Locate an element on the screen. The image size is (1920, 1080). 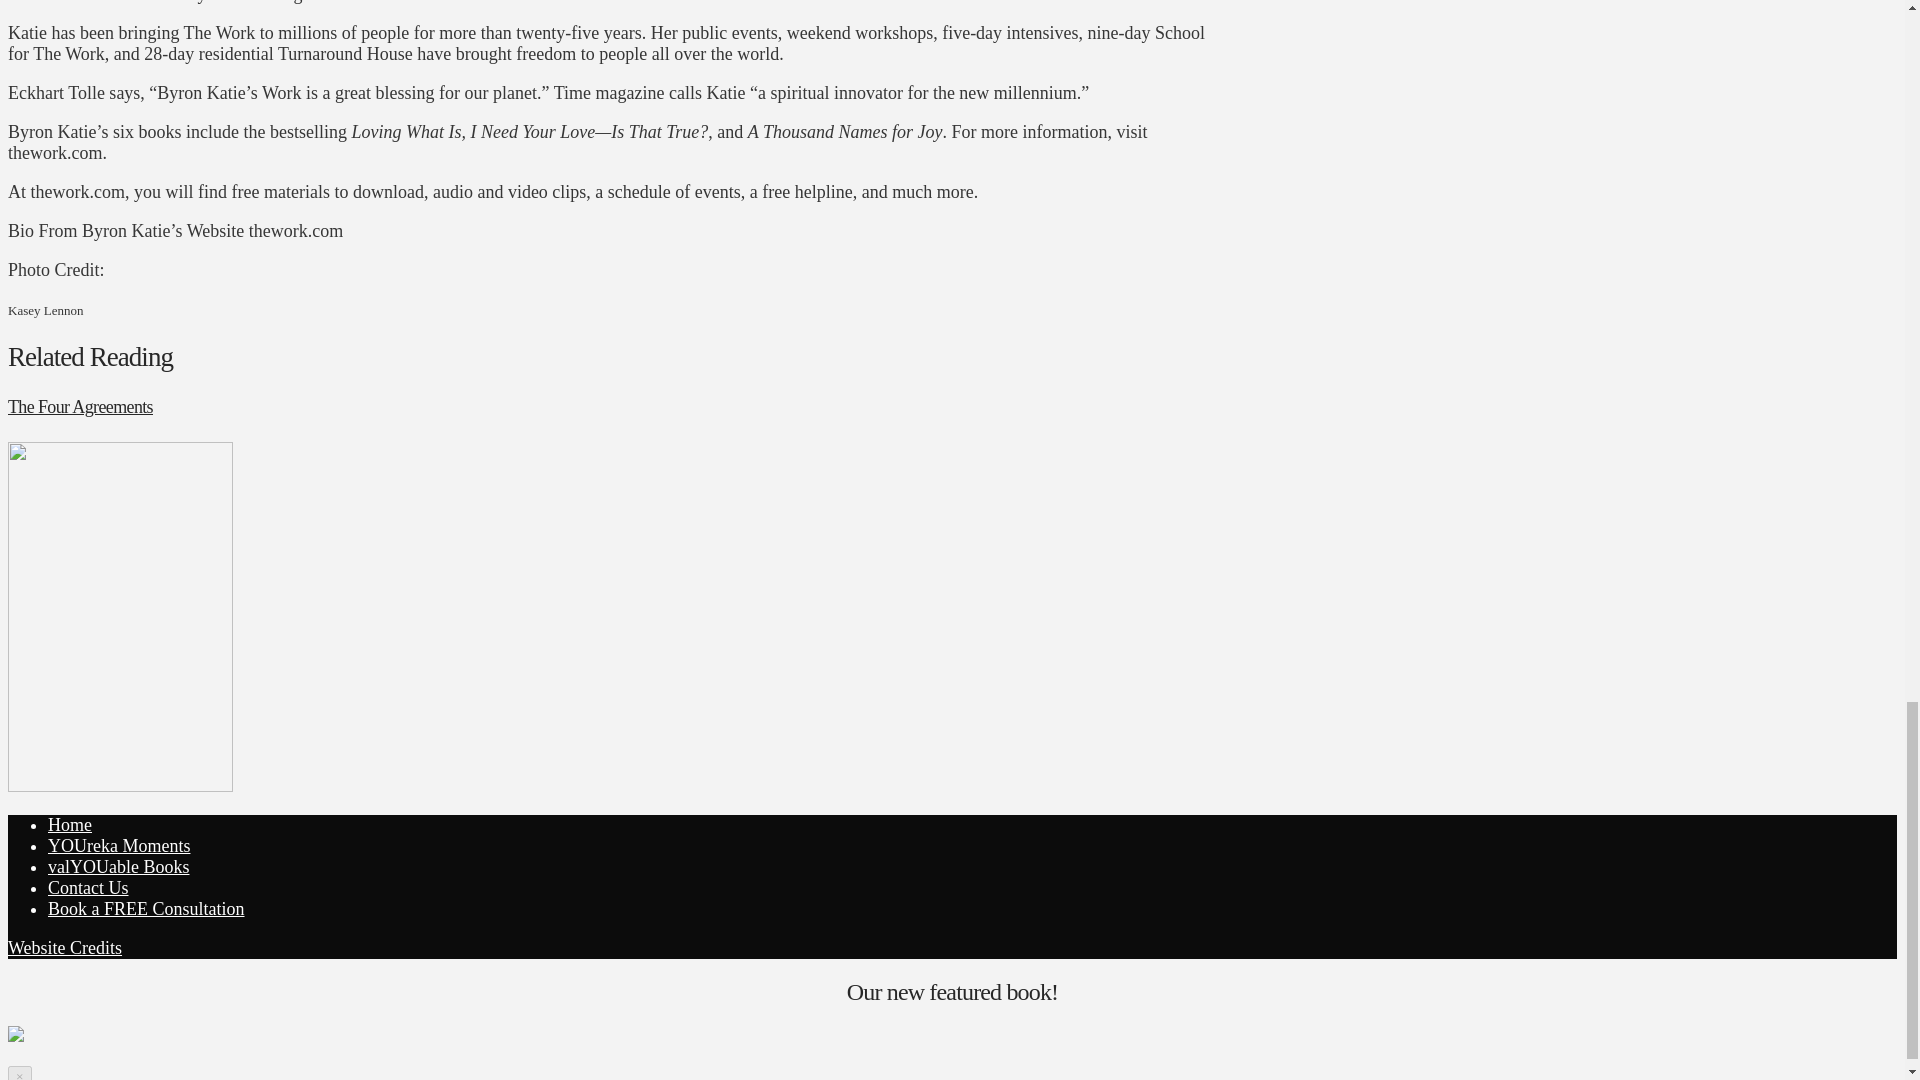
YOUreka Moments is located at coordinates (119, 846).